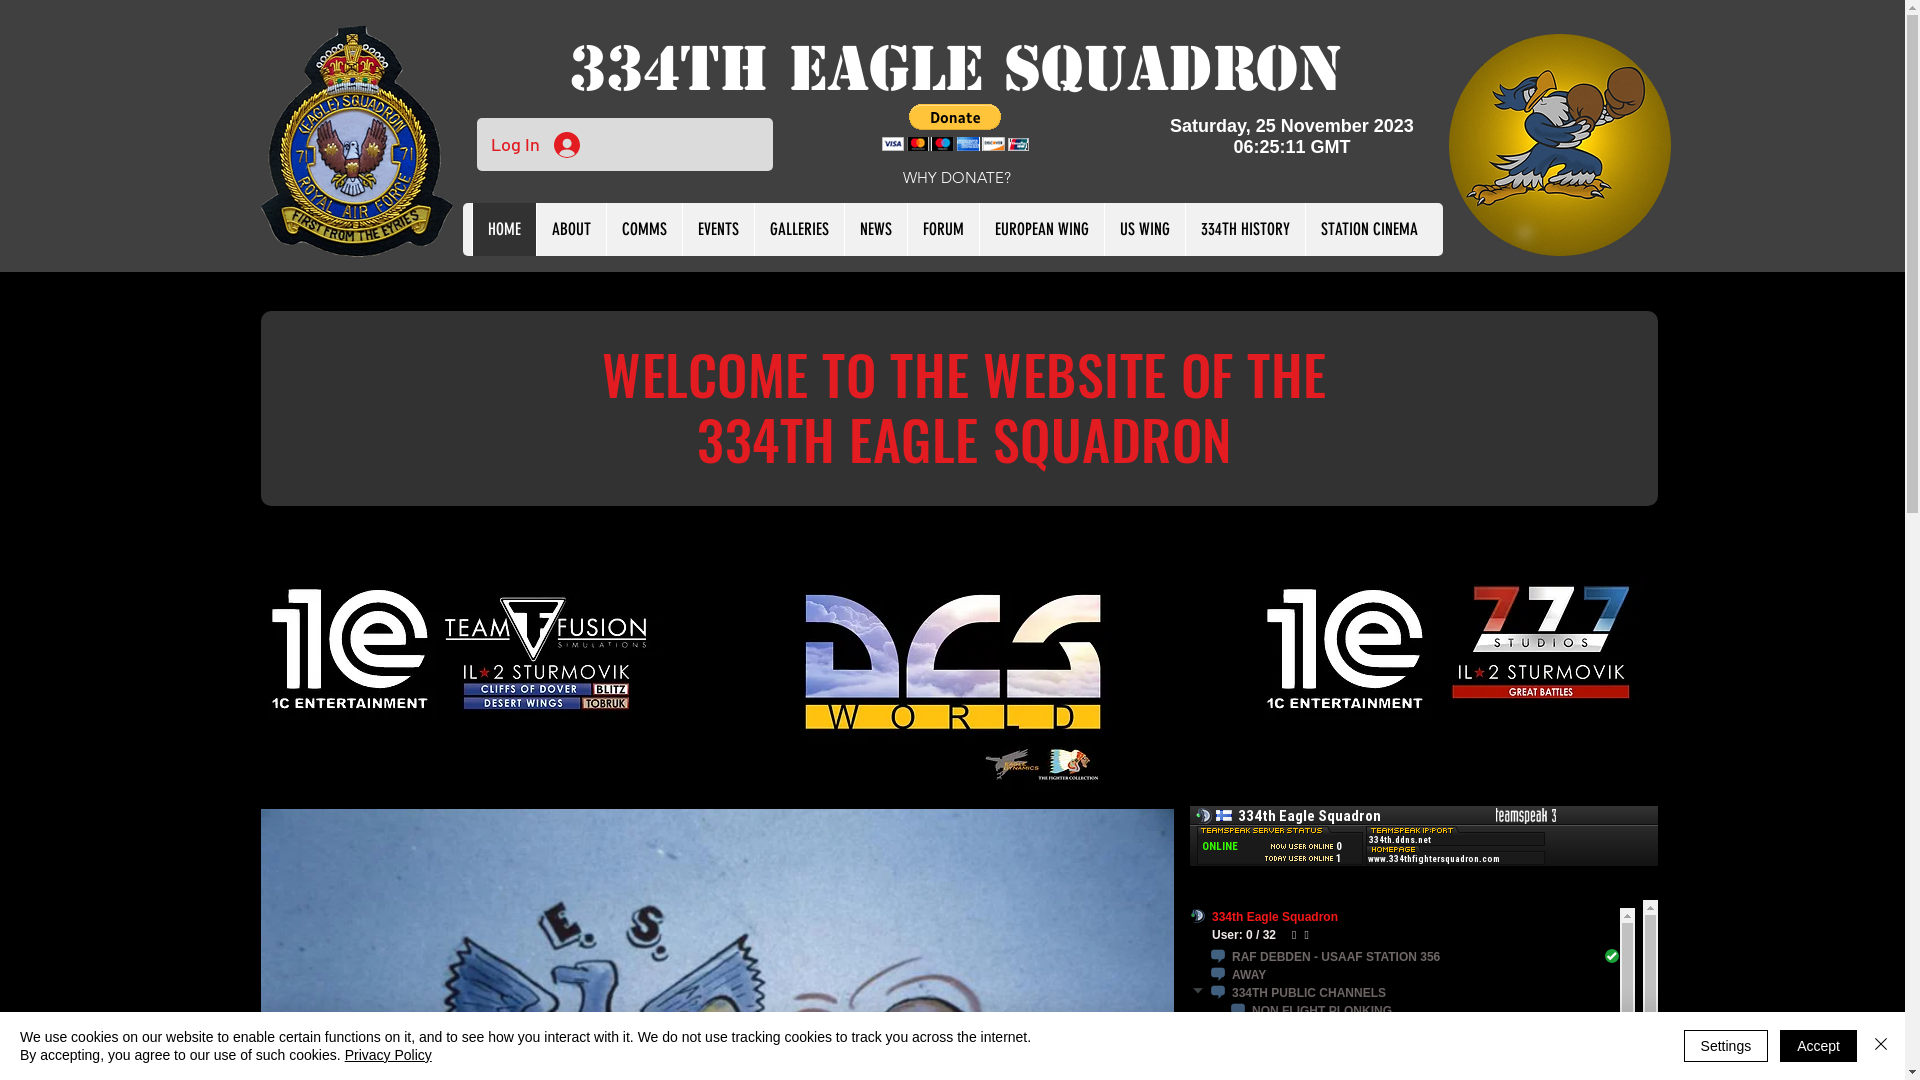 This screenshot has height=1080, width=1920. What do you see at coordinates (644, 230) in the screenshot?
I see `COMMS` at bounding box center [644, 230].